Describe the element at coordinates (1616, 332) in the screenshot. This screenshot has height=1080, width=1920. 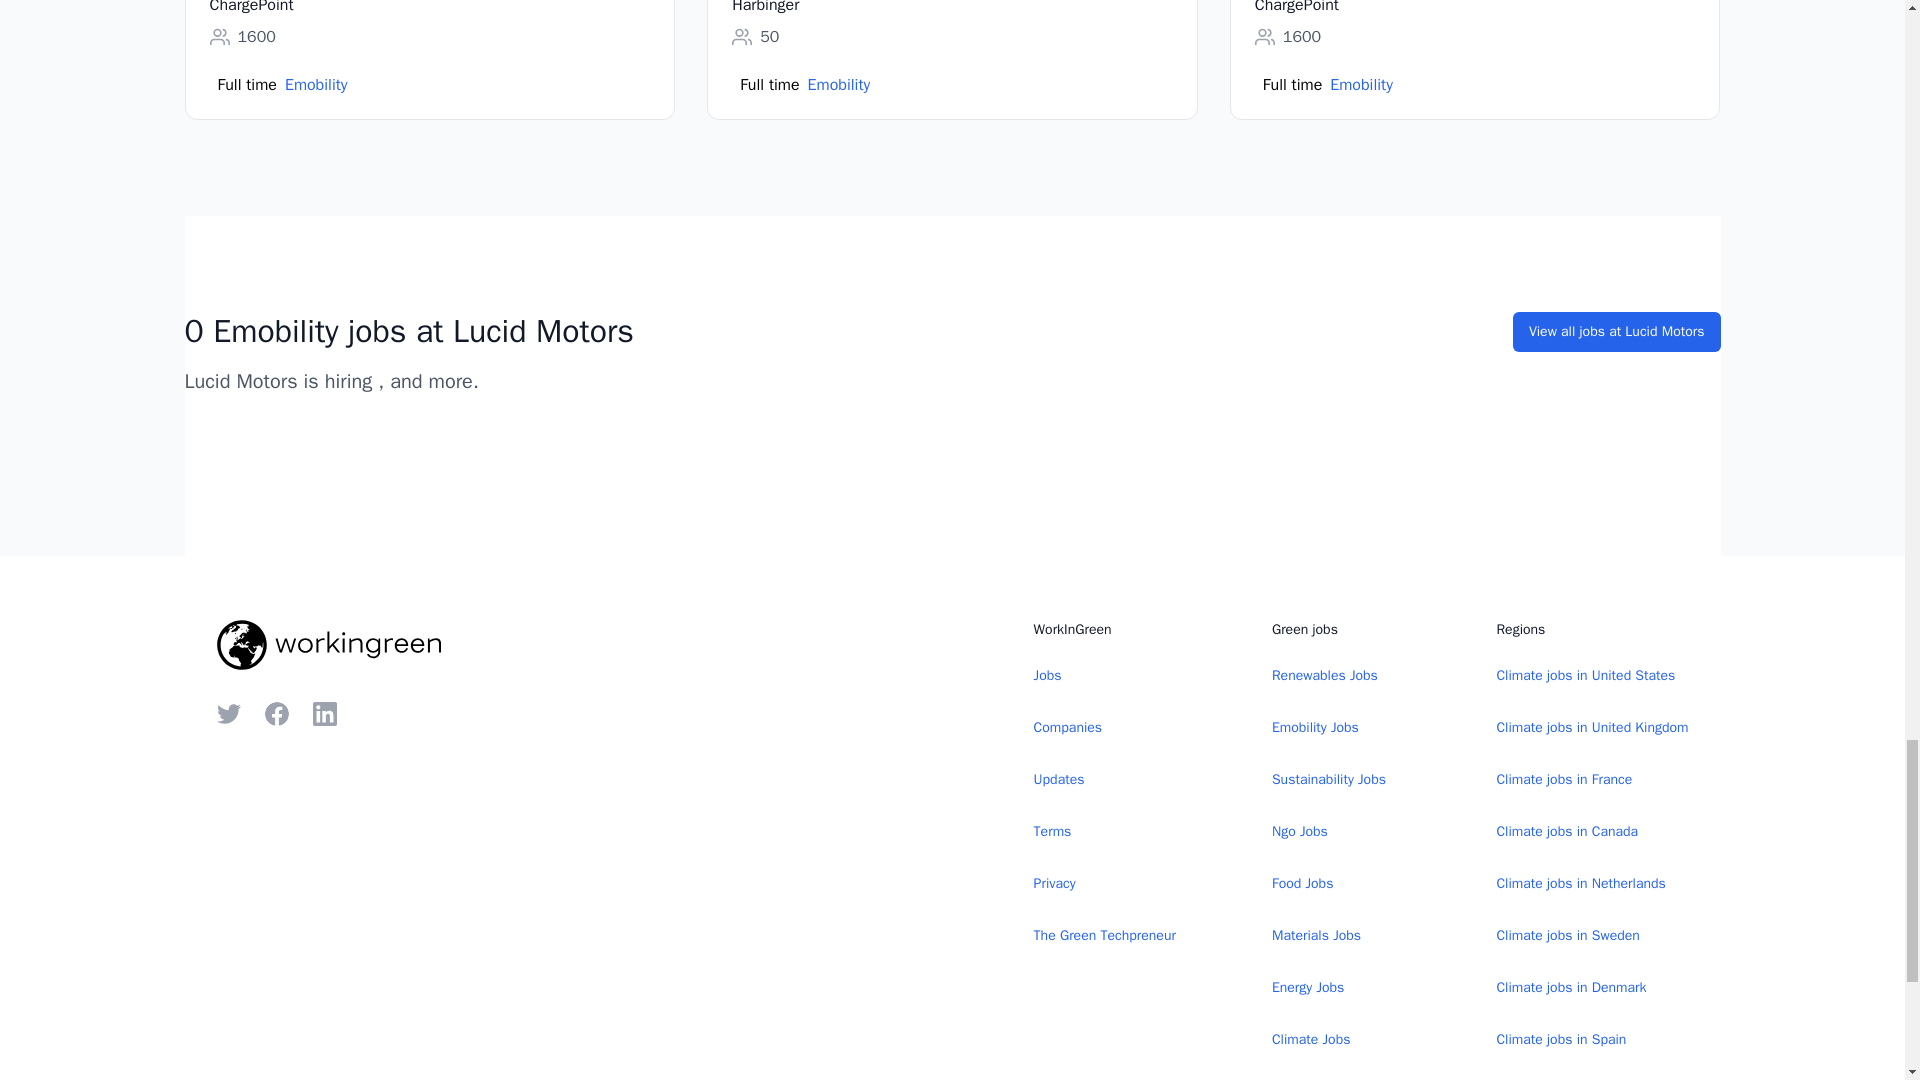
I see `View all jobs at Lucid Motors` at that location.